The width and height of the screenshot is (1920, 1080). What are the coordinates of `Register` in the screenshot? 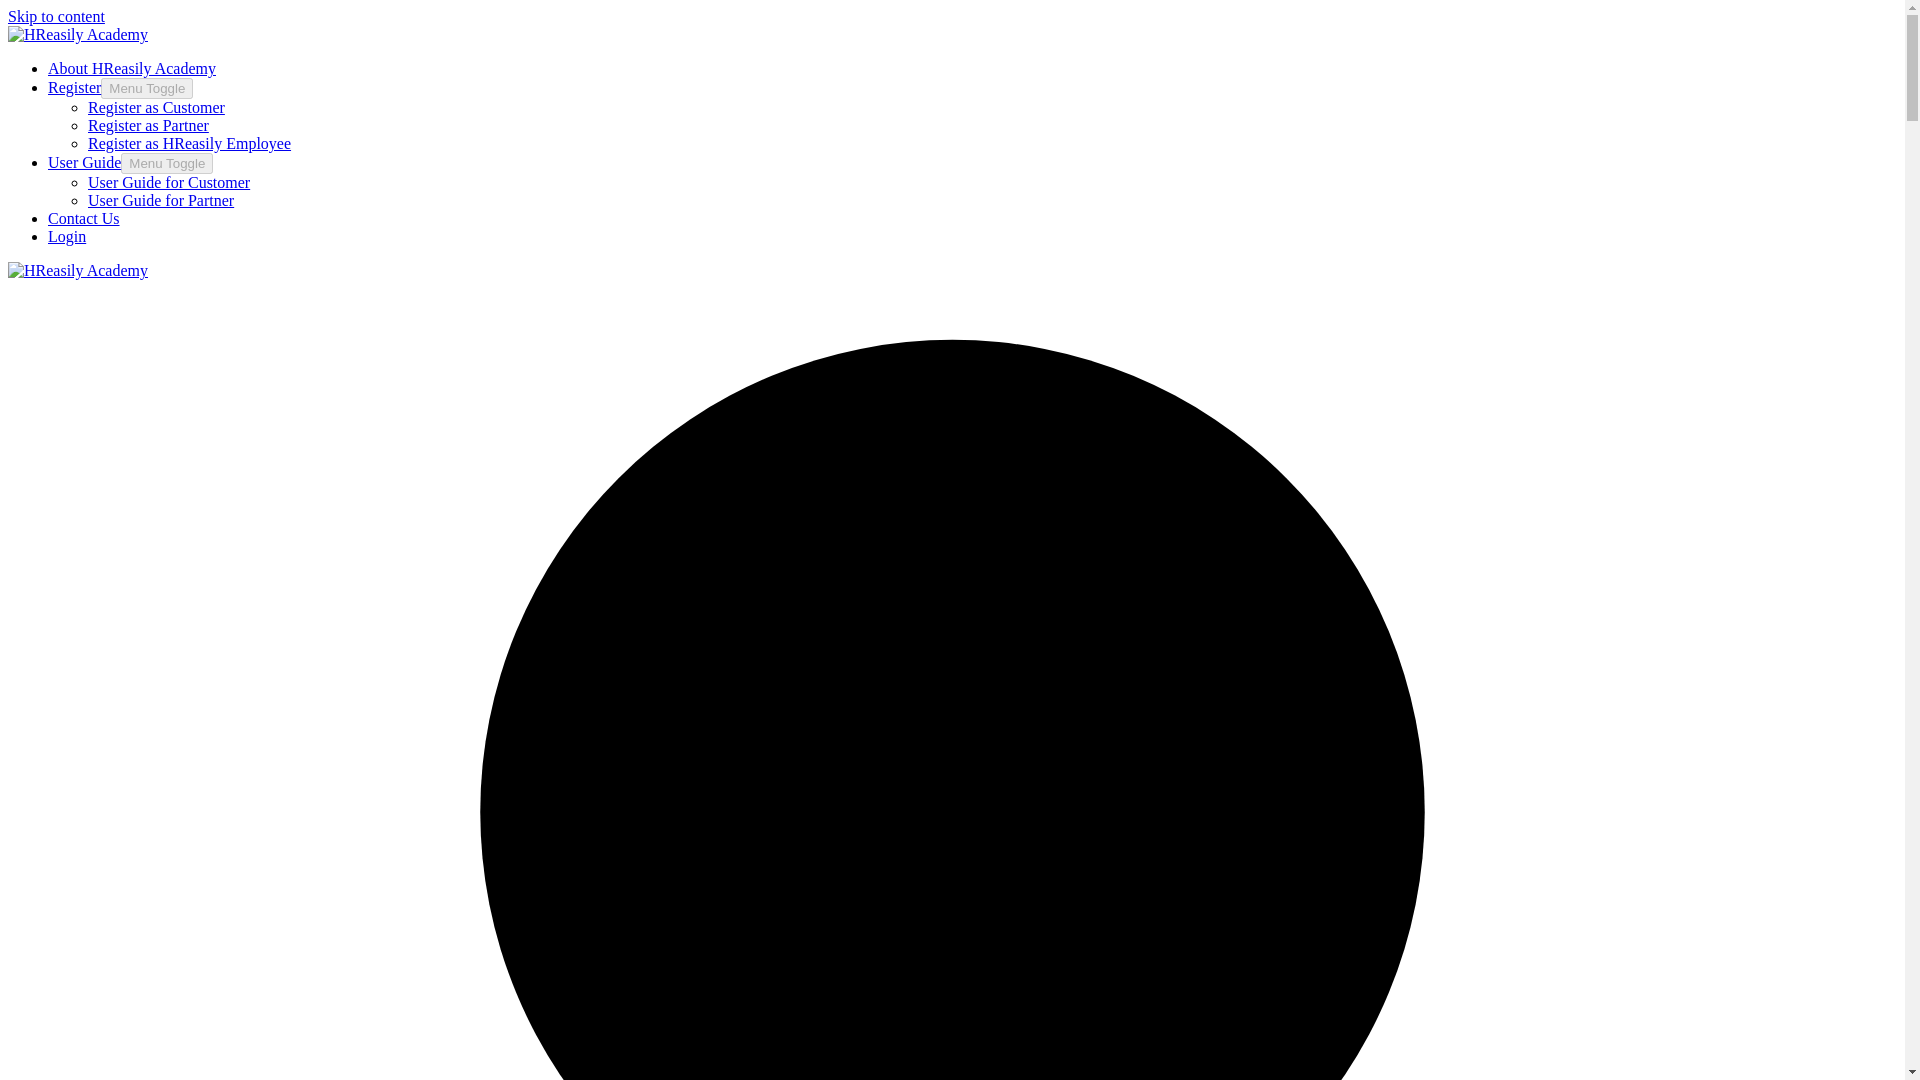 It's located at (74, 87).